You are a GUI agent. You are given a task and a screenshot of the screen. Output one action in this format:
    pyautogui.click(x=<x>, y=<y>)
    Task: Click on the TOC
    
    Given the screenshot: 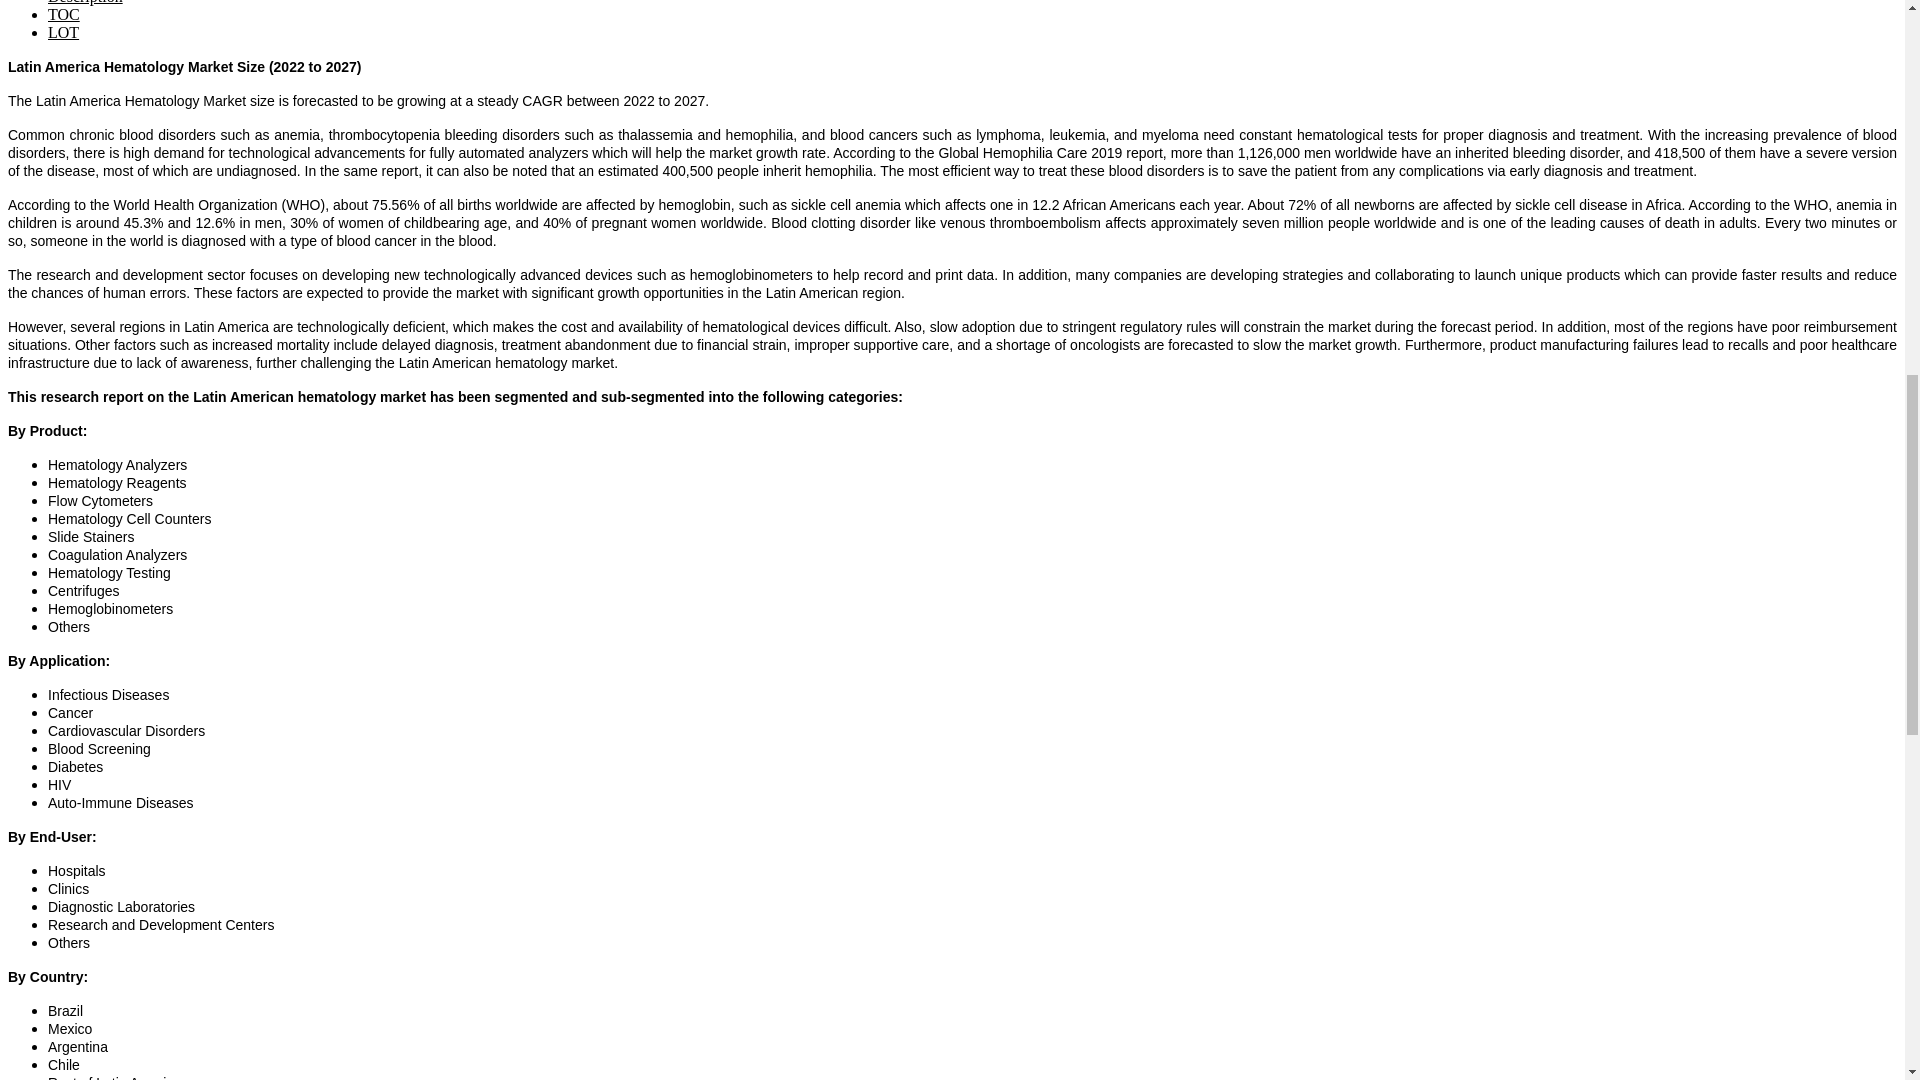 What is the action you would take?
    pyautogui.click(x=64, y=14)
    